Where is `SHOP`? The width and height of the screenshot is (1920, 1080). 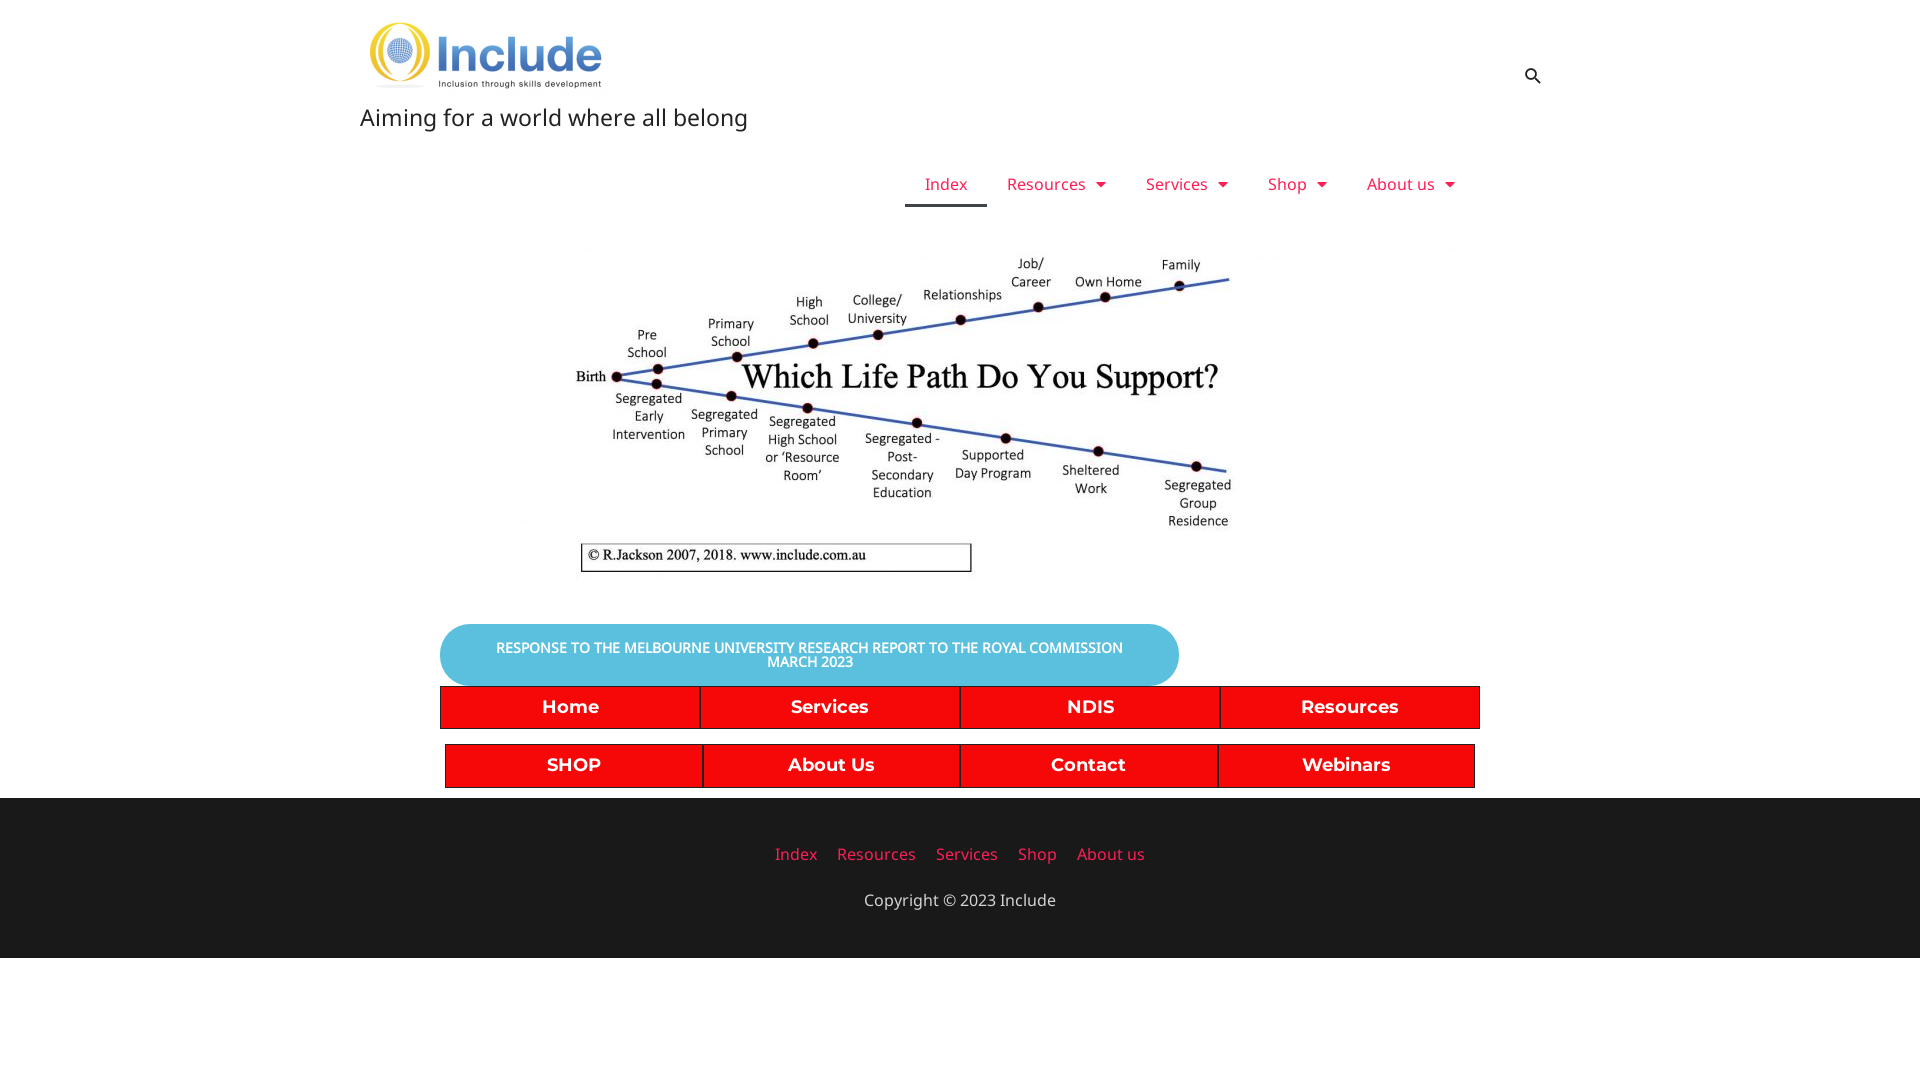
SHOP is located at coordinates (574, 765).